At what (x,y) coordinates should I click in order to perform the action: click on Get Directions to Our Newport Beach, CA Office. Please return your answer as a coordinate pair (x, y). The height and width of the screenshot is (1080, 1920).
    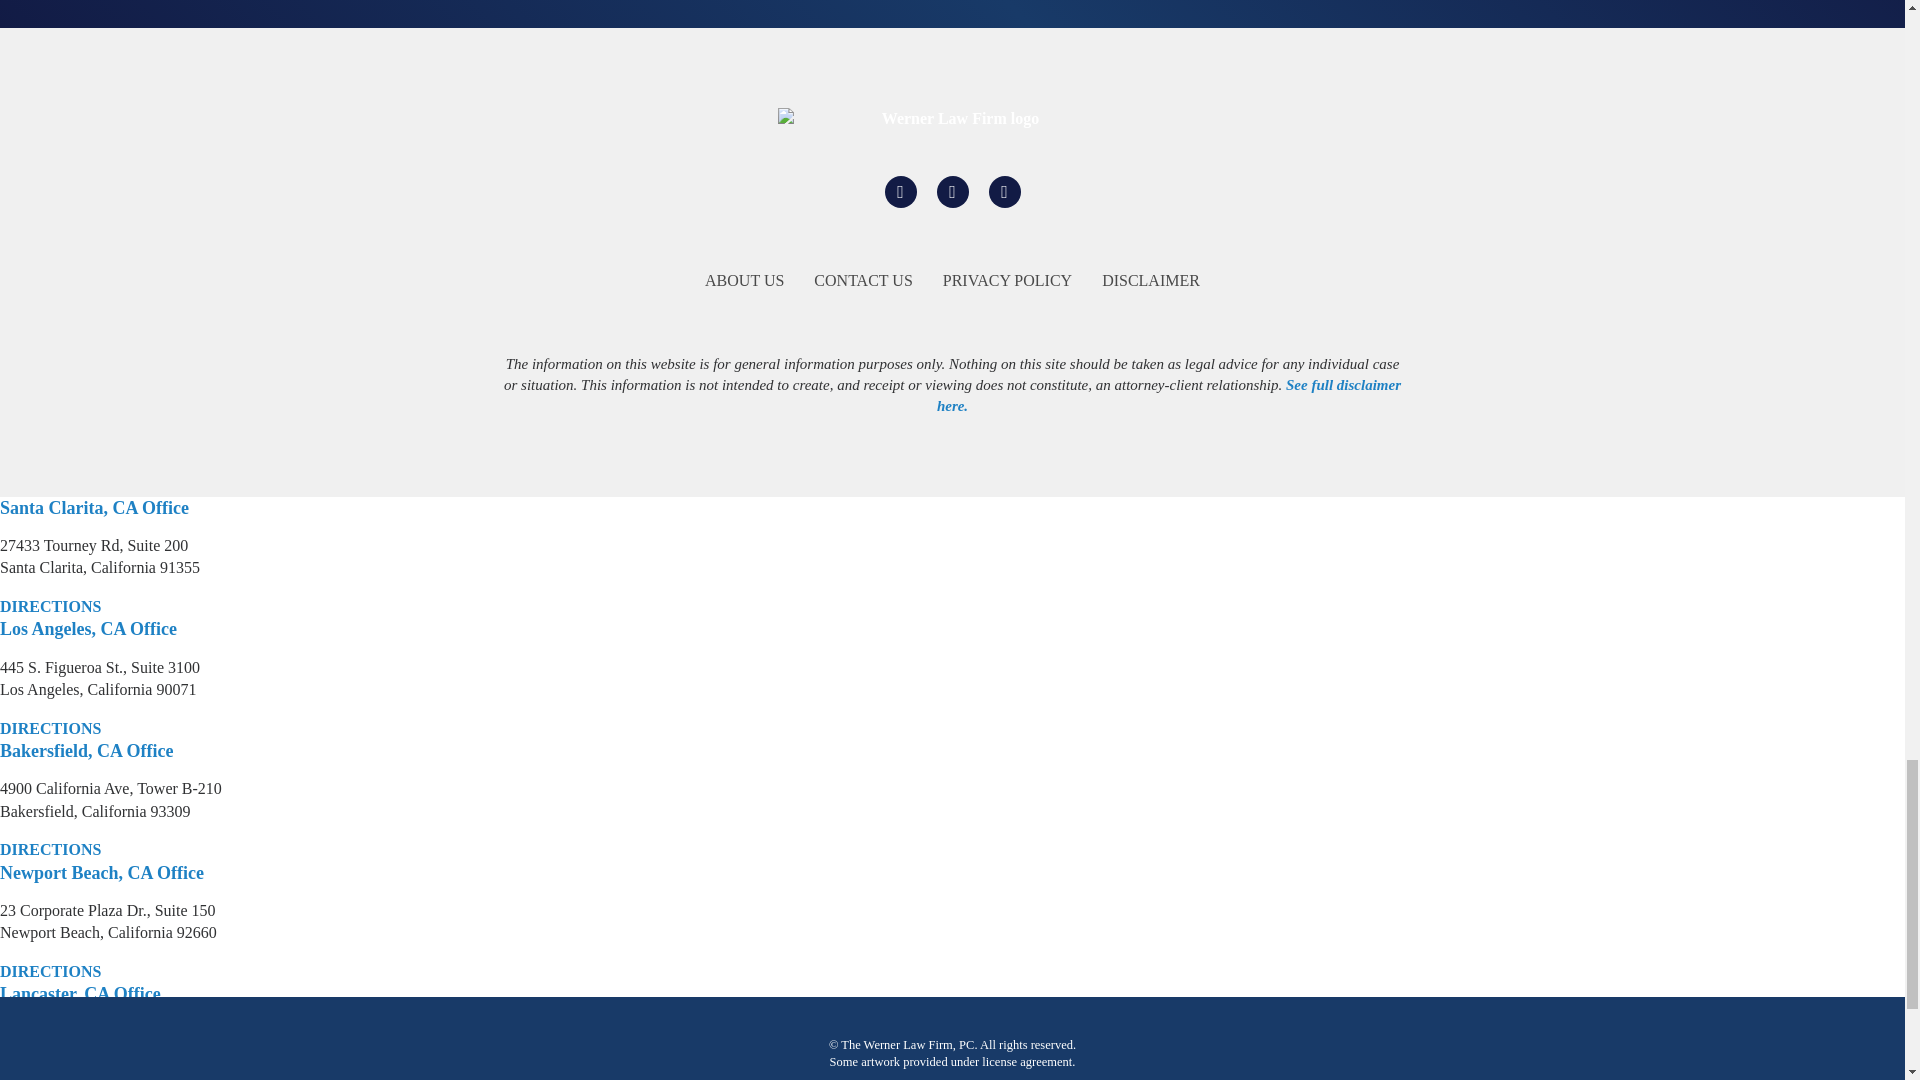
    Looking at the image, I should click on (50, 972).